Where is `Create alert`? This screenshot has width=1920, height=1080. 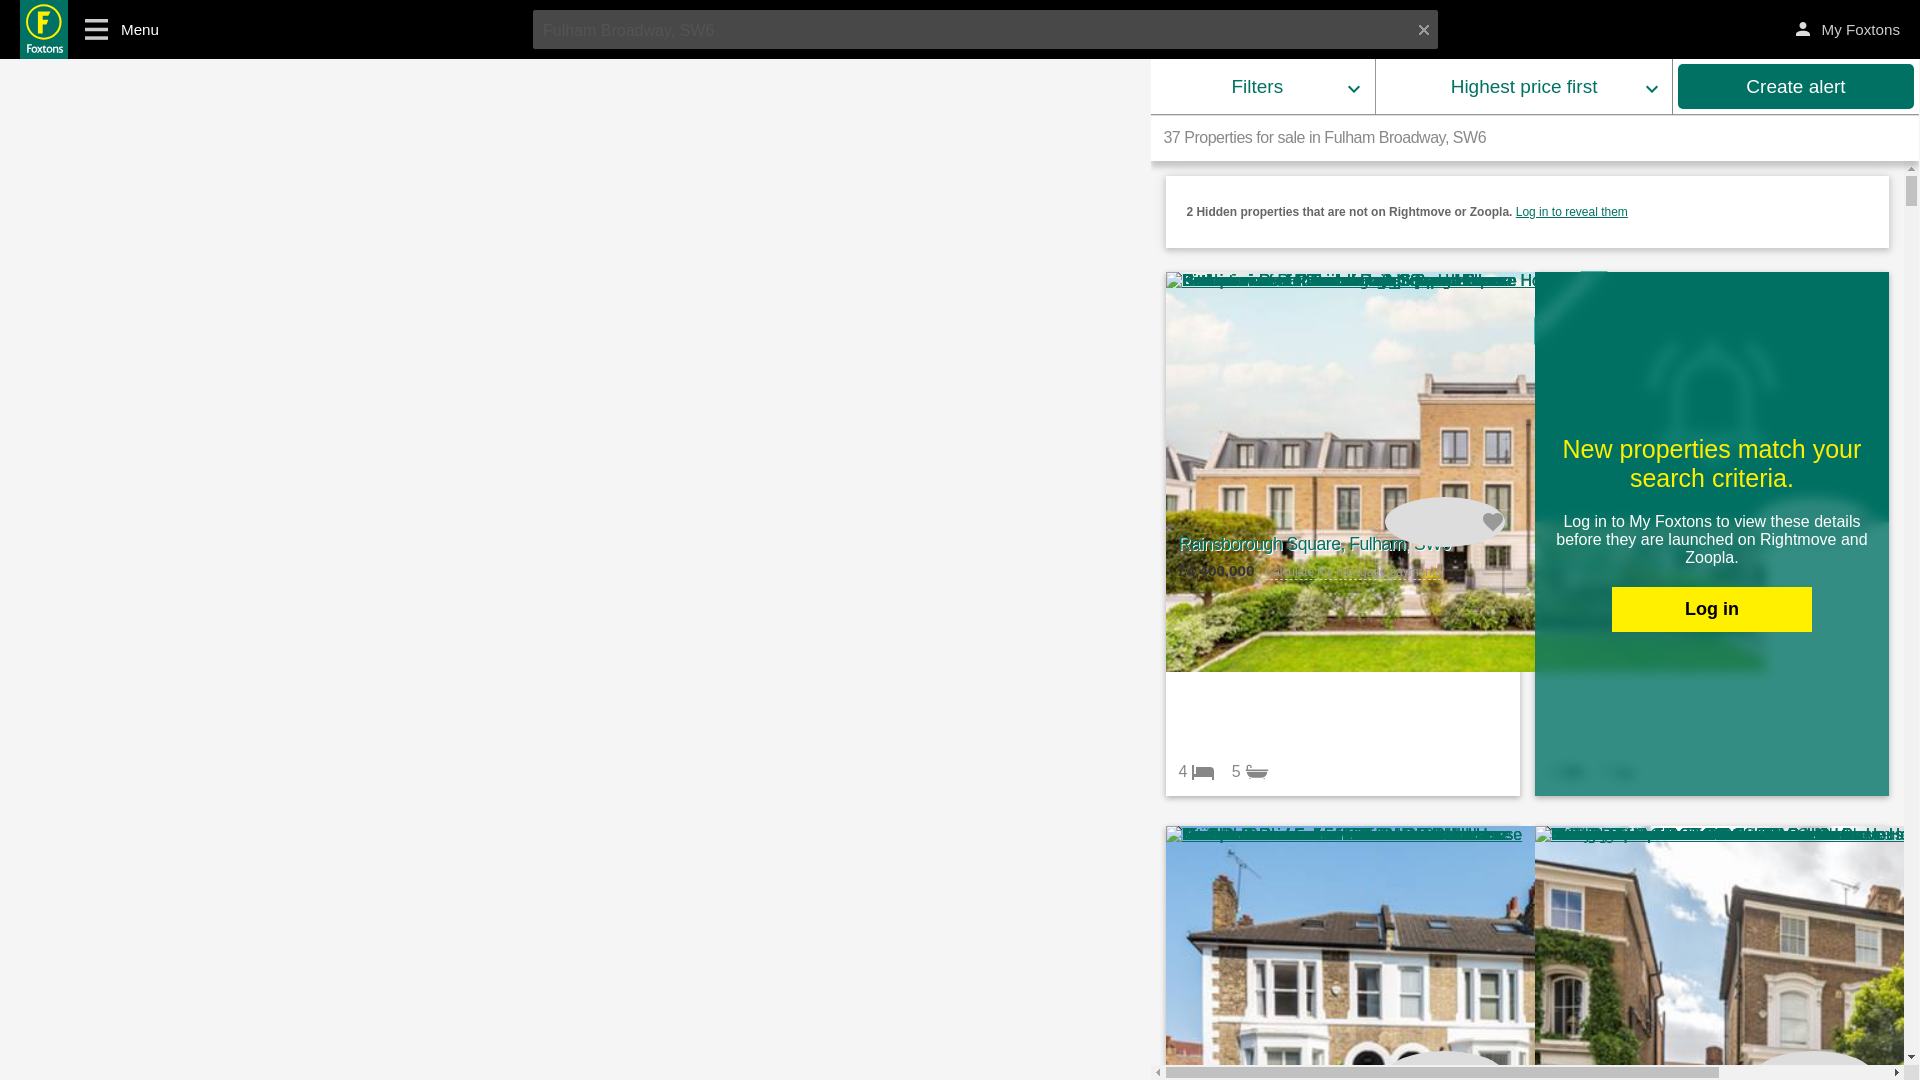
Create alert is located at coordinates (1796, 86).